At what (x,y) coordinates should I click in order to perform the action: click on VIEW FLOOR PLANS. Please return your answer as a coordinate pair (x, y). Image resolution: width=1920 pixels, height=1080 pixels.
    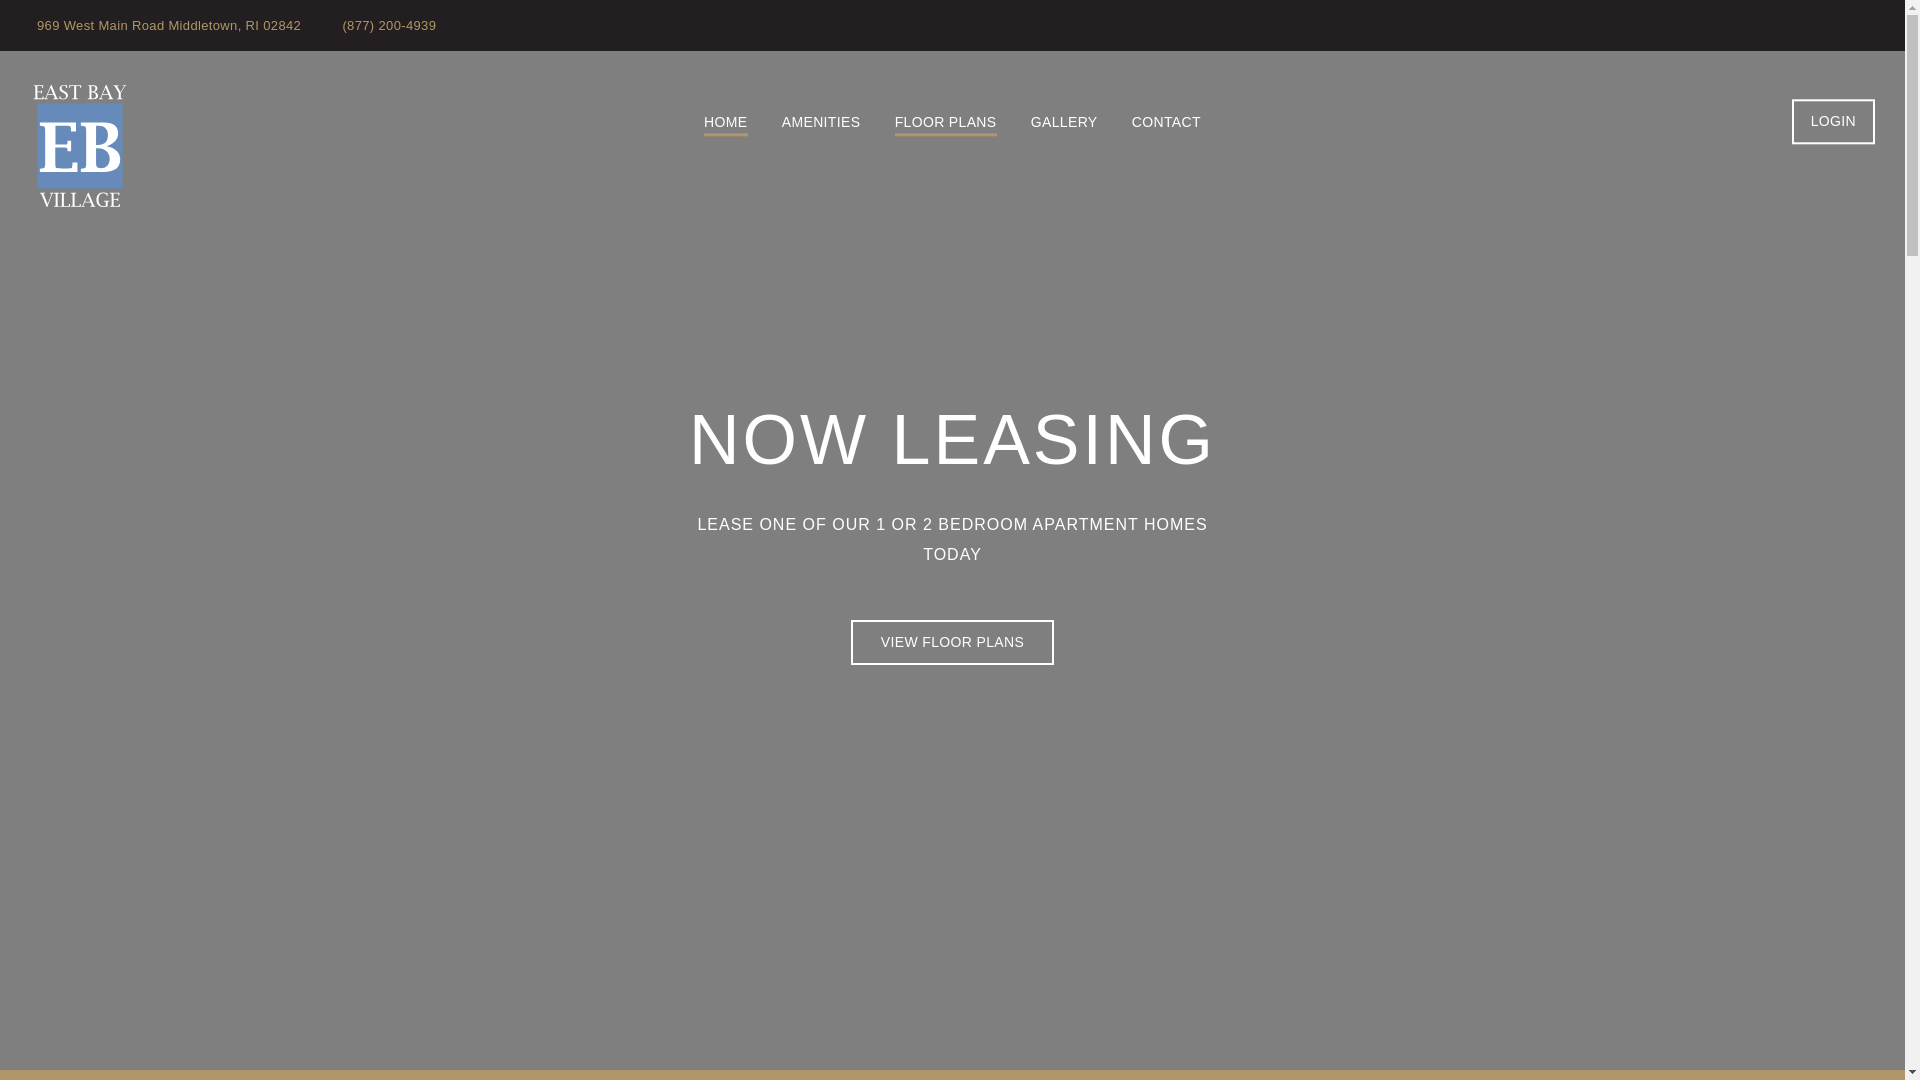
    Looking at the image, I should click on (952, 642).